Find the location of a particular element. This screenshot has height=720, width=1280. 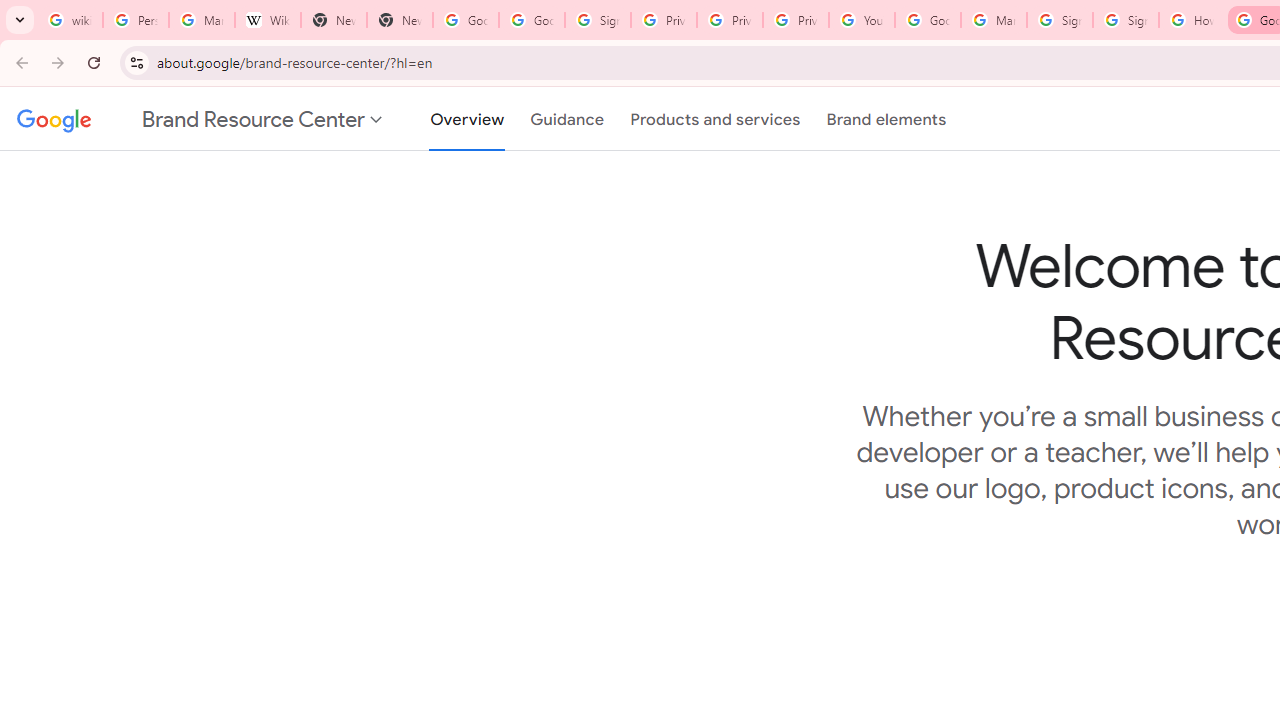

Guidance is located at coordinates (568, 119).